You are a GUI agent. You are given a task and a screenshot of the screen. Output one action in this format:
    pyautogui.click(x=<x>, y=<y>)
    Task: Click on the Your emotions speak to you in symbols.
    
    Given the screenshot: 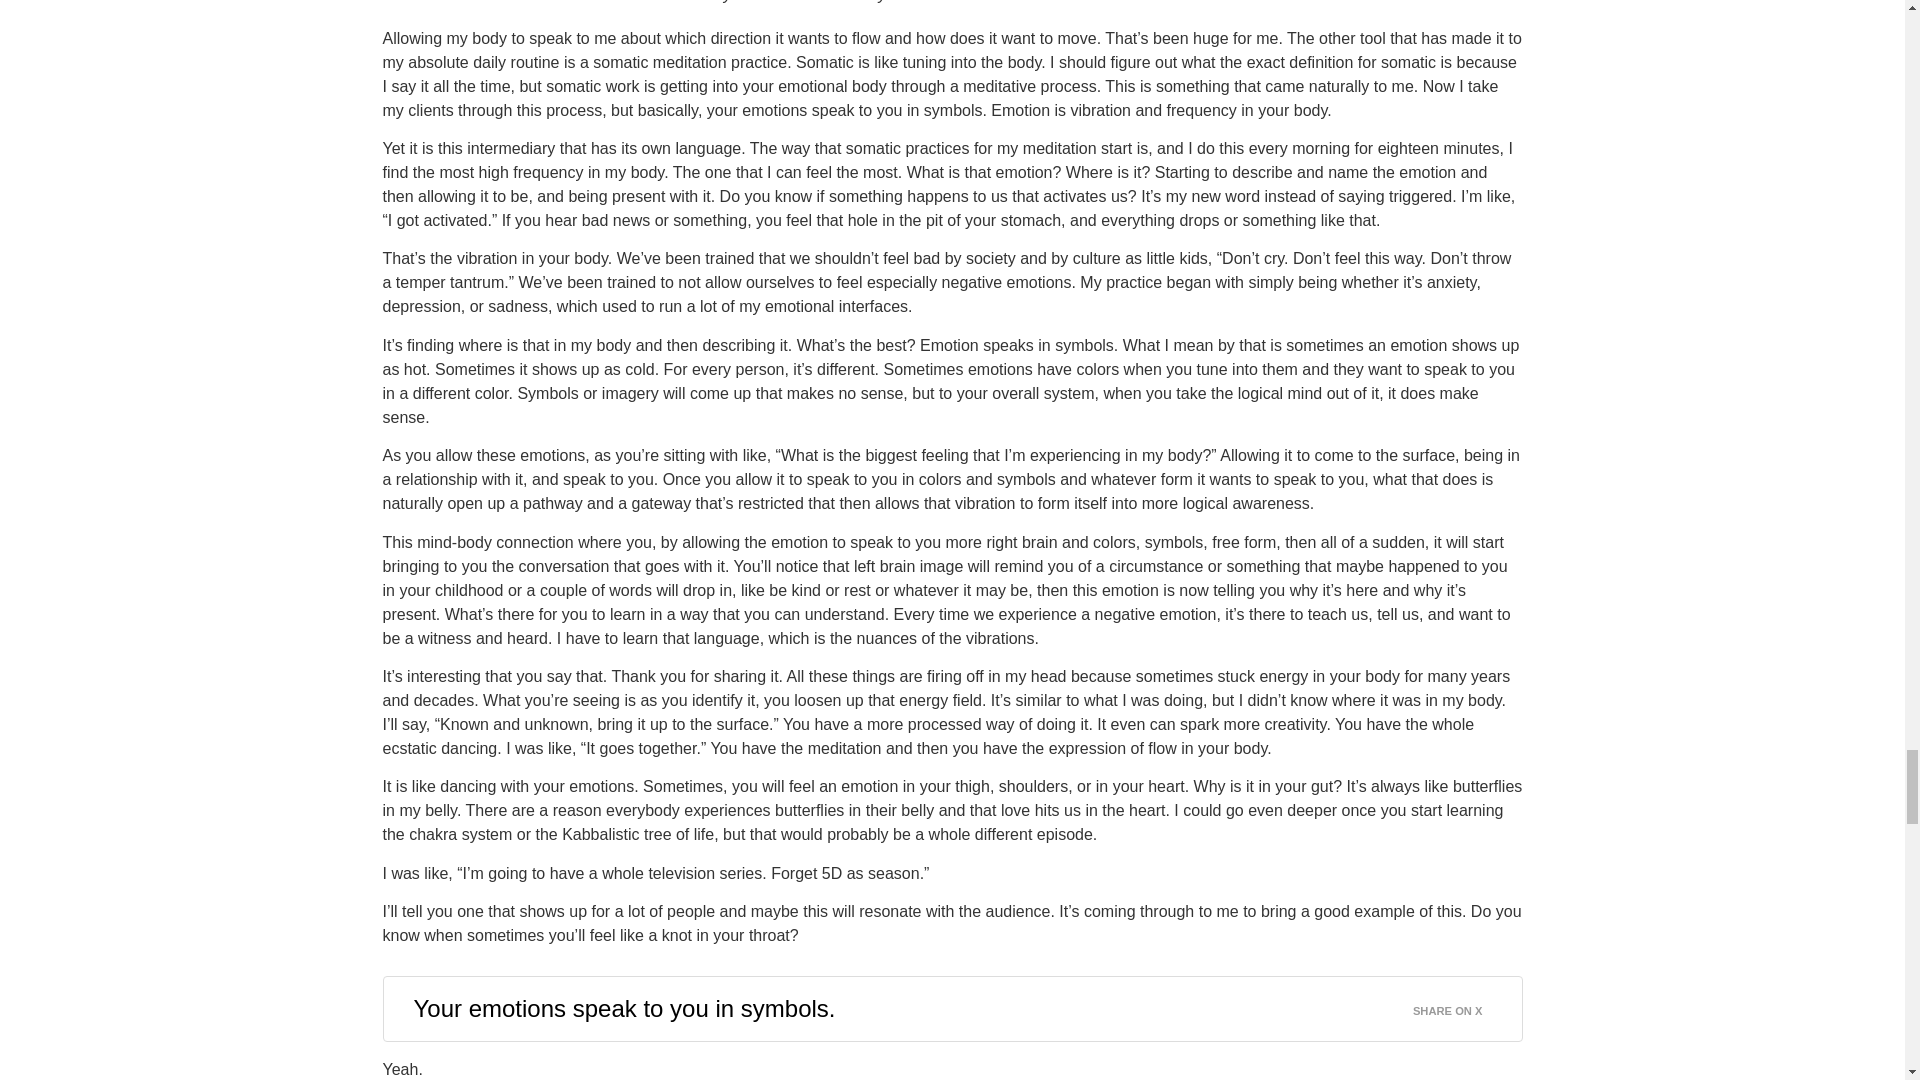 What is the action you would take?
    pyautogui.click(x=624, y=1008)
    